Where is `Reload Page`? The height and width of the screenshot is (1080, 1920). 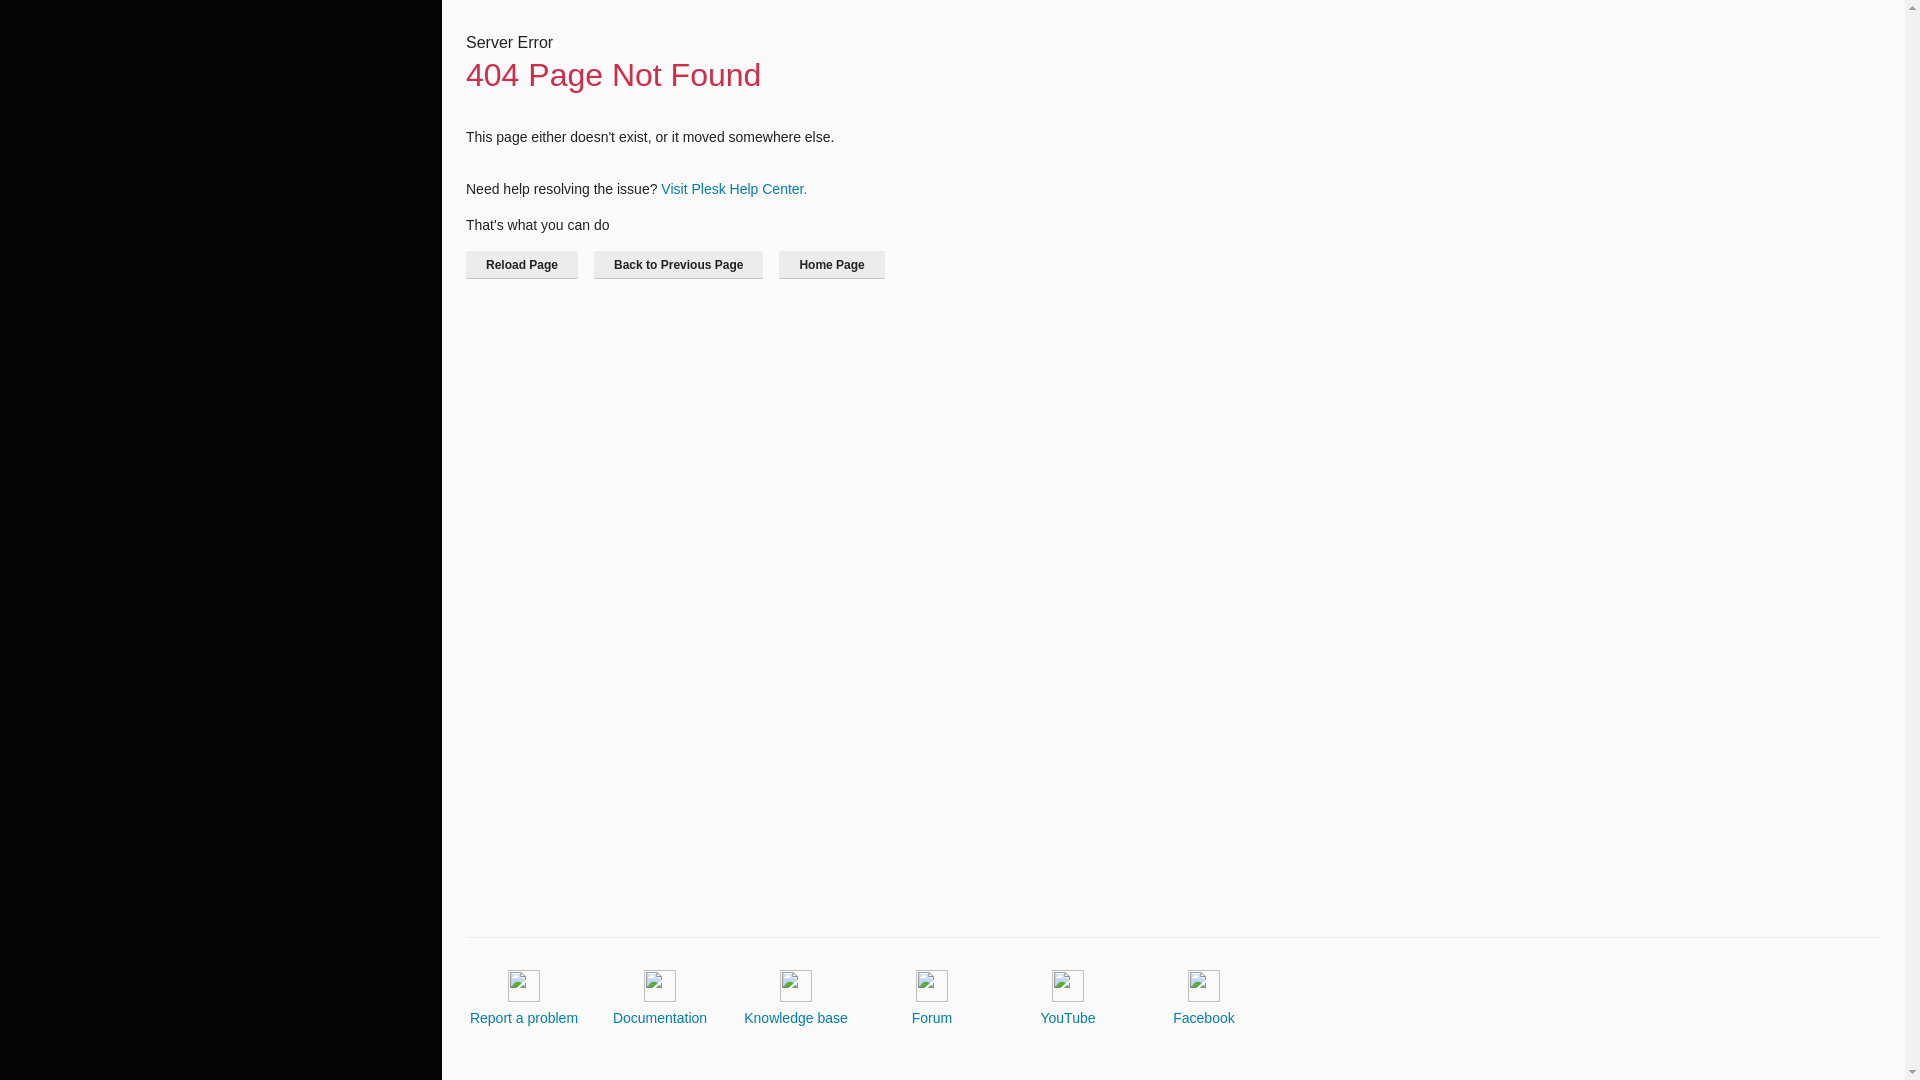
Reload Page is located at coordinates (522, 264).